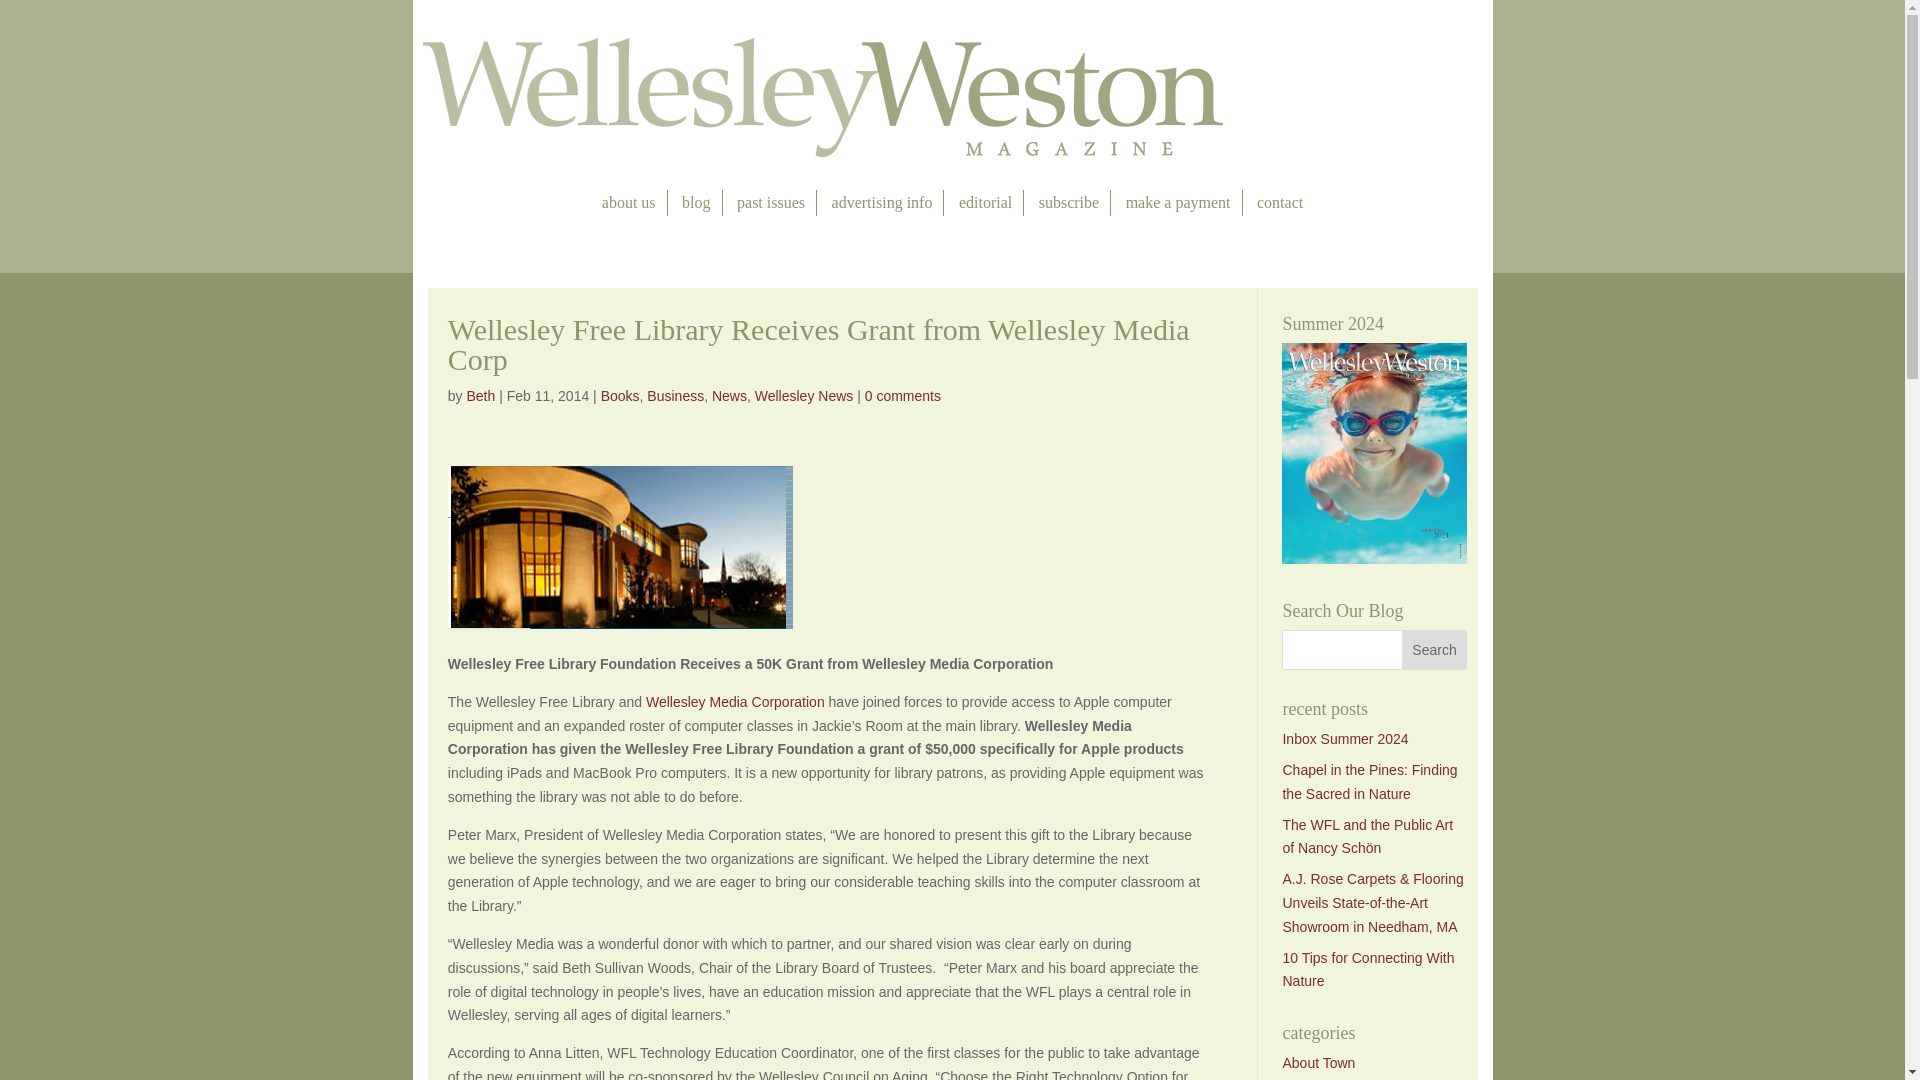 This screenshot has height=1080, width=1920. Describe the element at coordinates (1318, 1063) in the screenshot. I see `About Town` at that location.